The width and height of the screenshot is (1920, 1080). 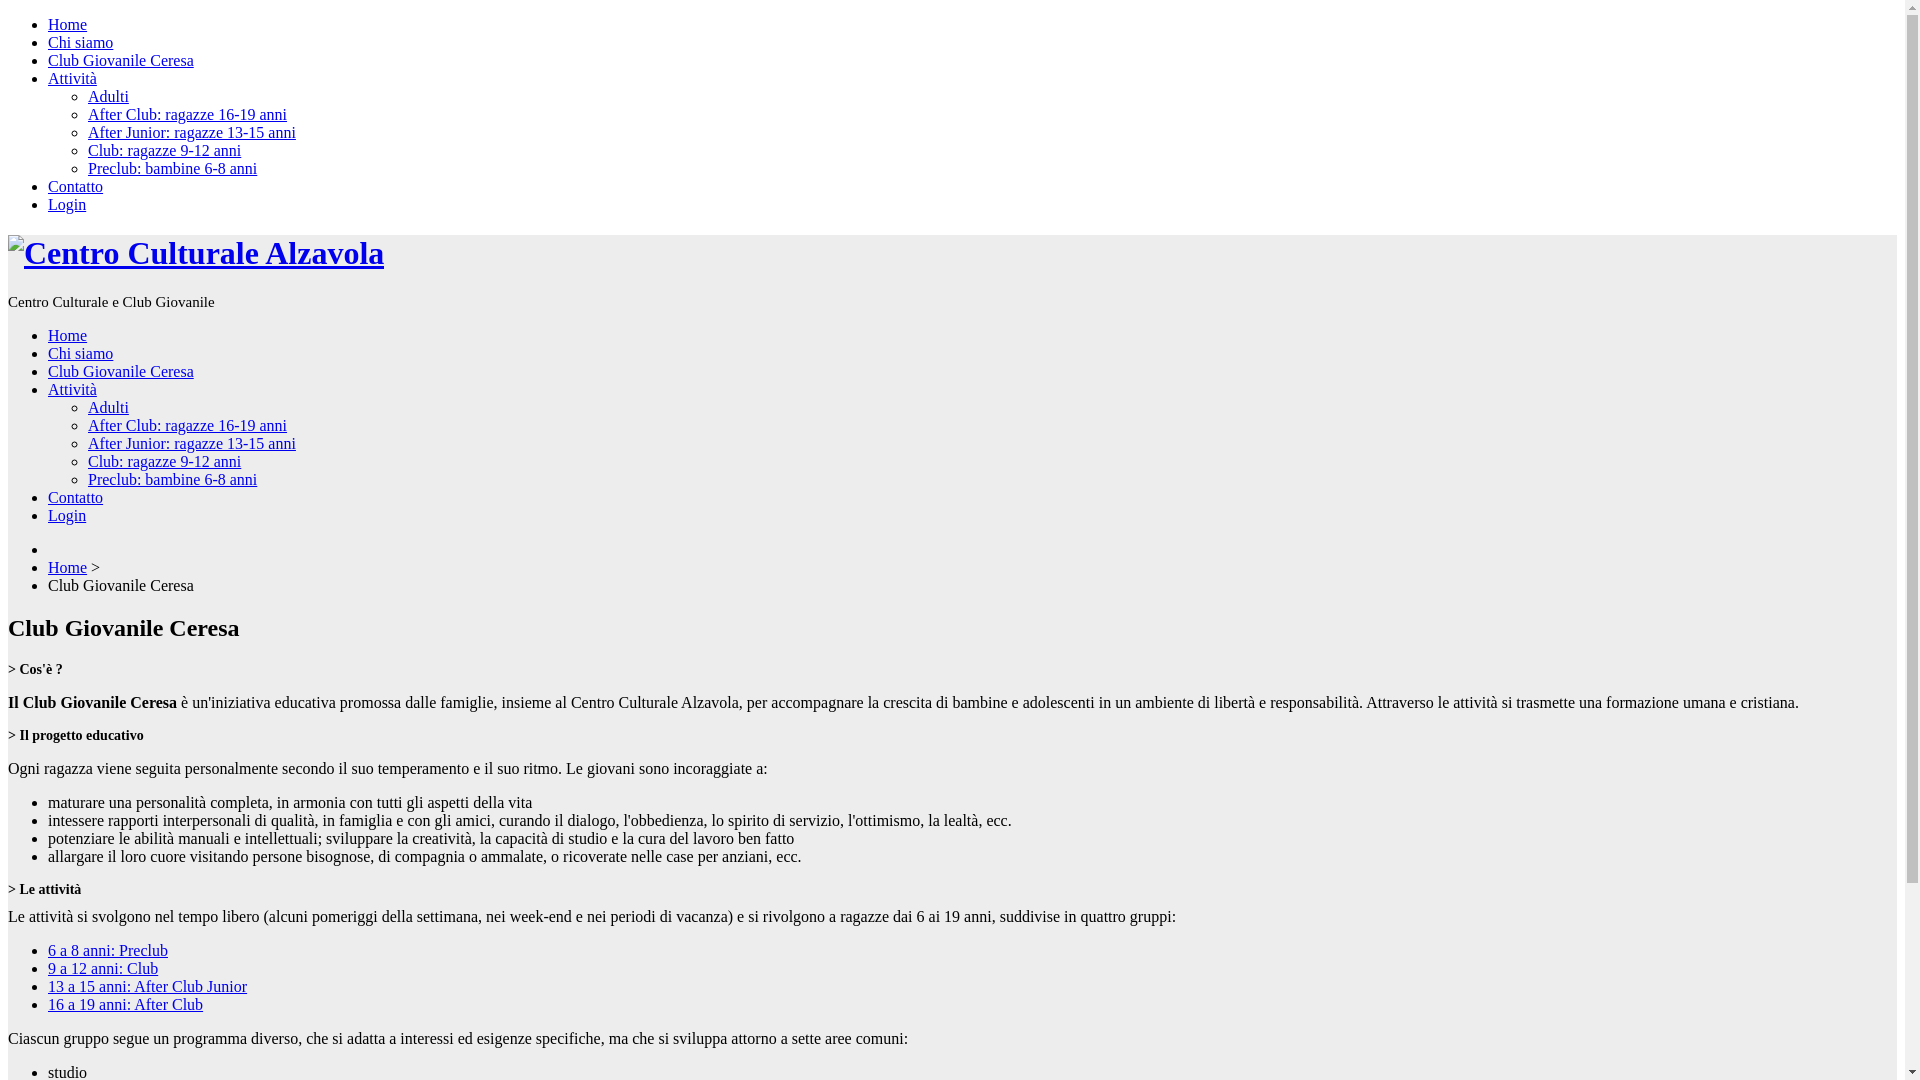 I want to click on Club: ragazze 9-12 anni, so click(x=164, y=462).